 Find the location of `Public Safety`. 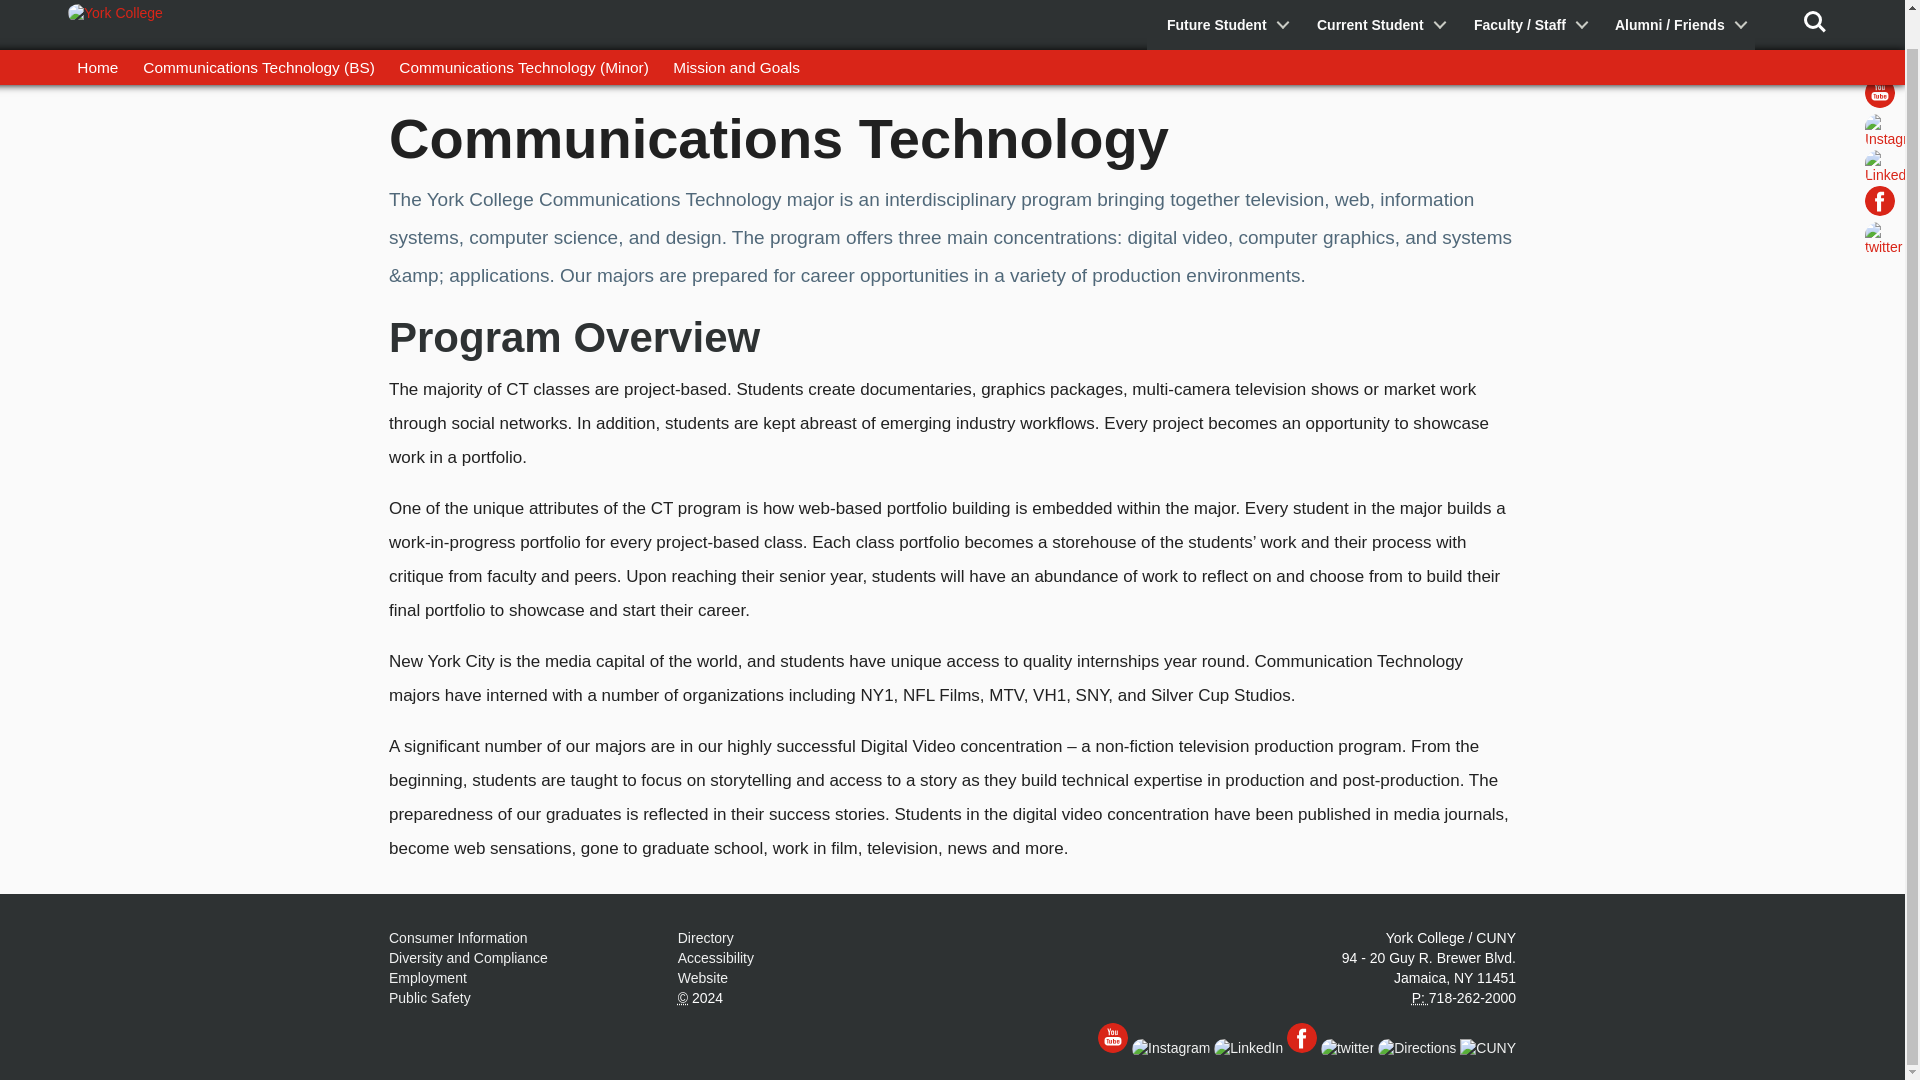

Public Safety is located at coordinates (430, 998).